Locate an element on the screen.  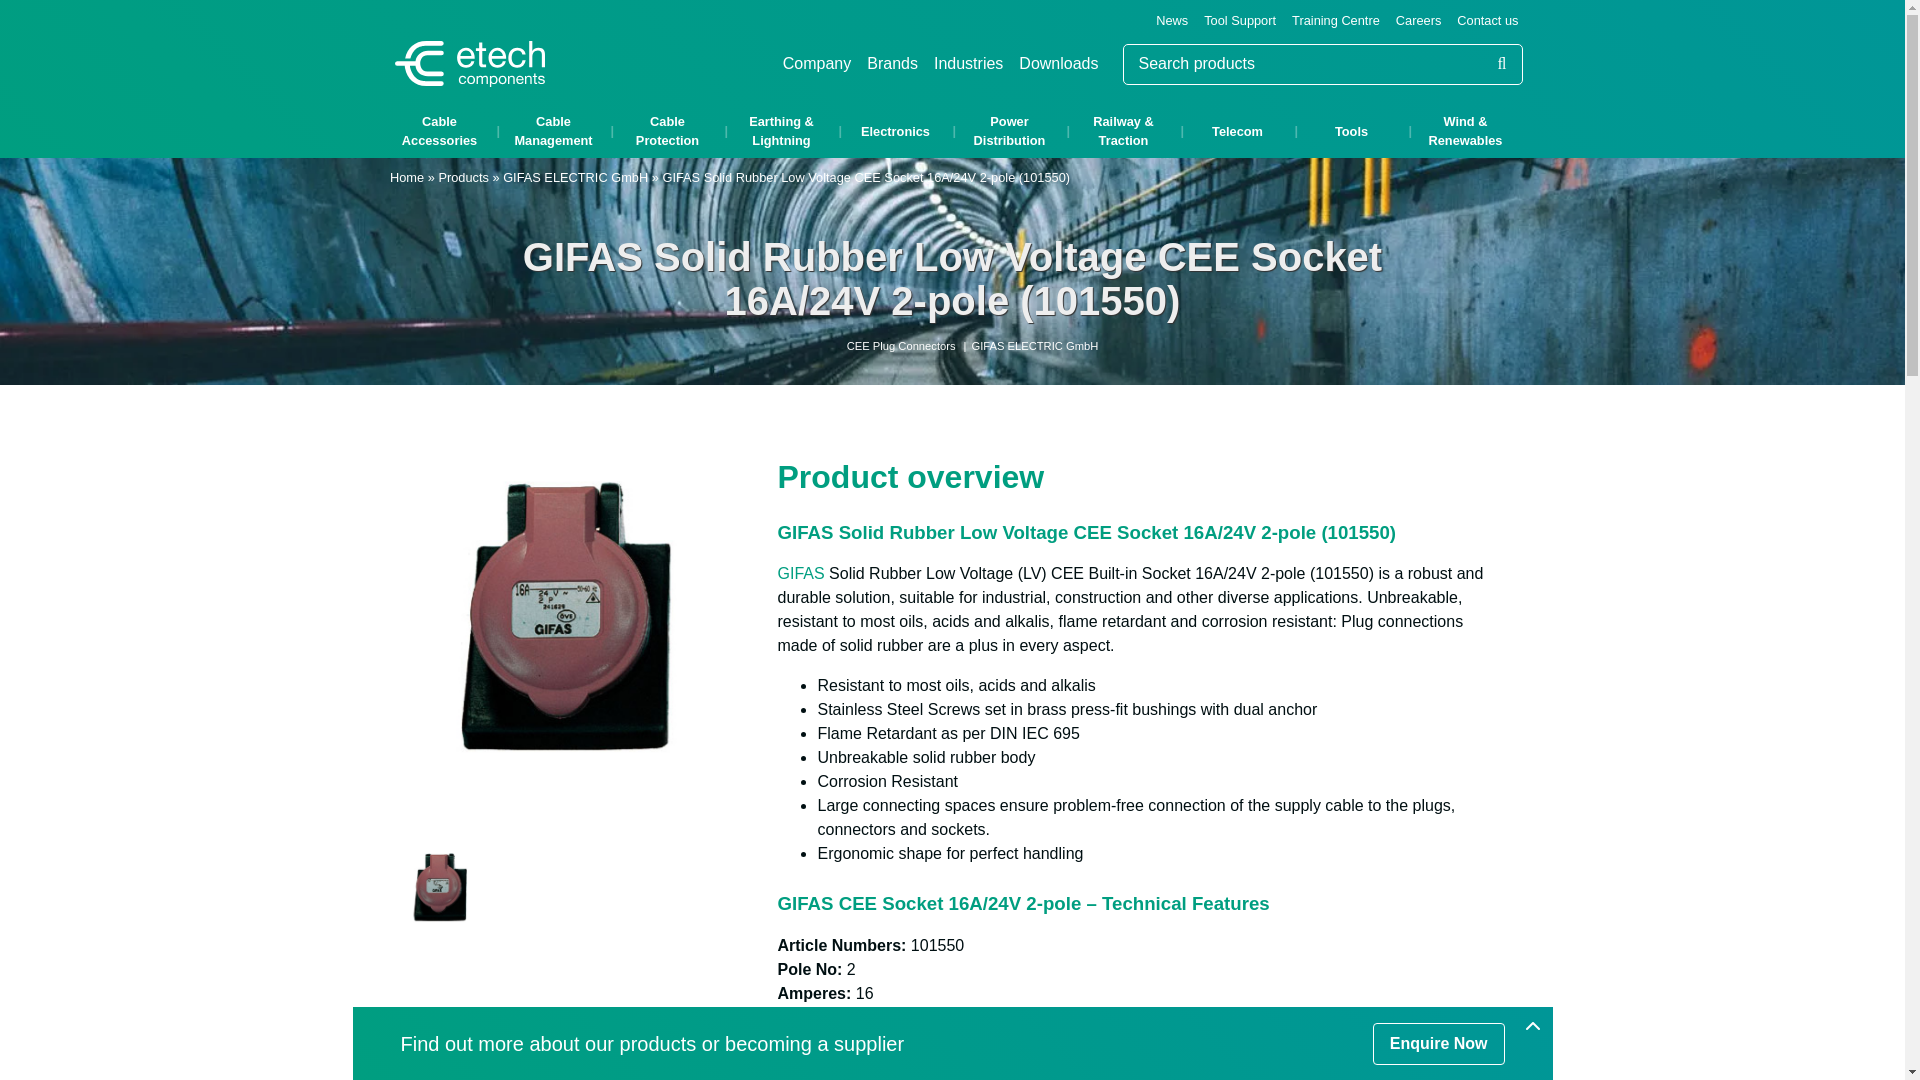
Industries is located at coordinates (968, 64).